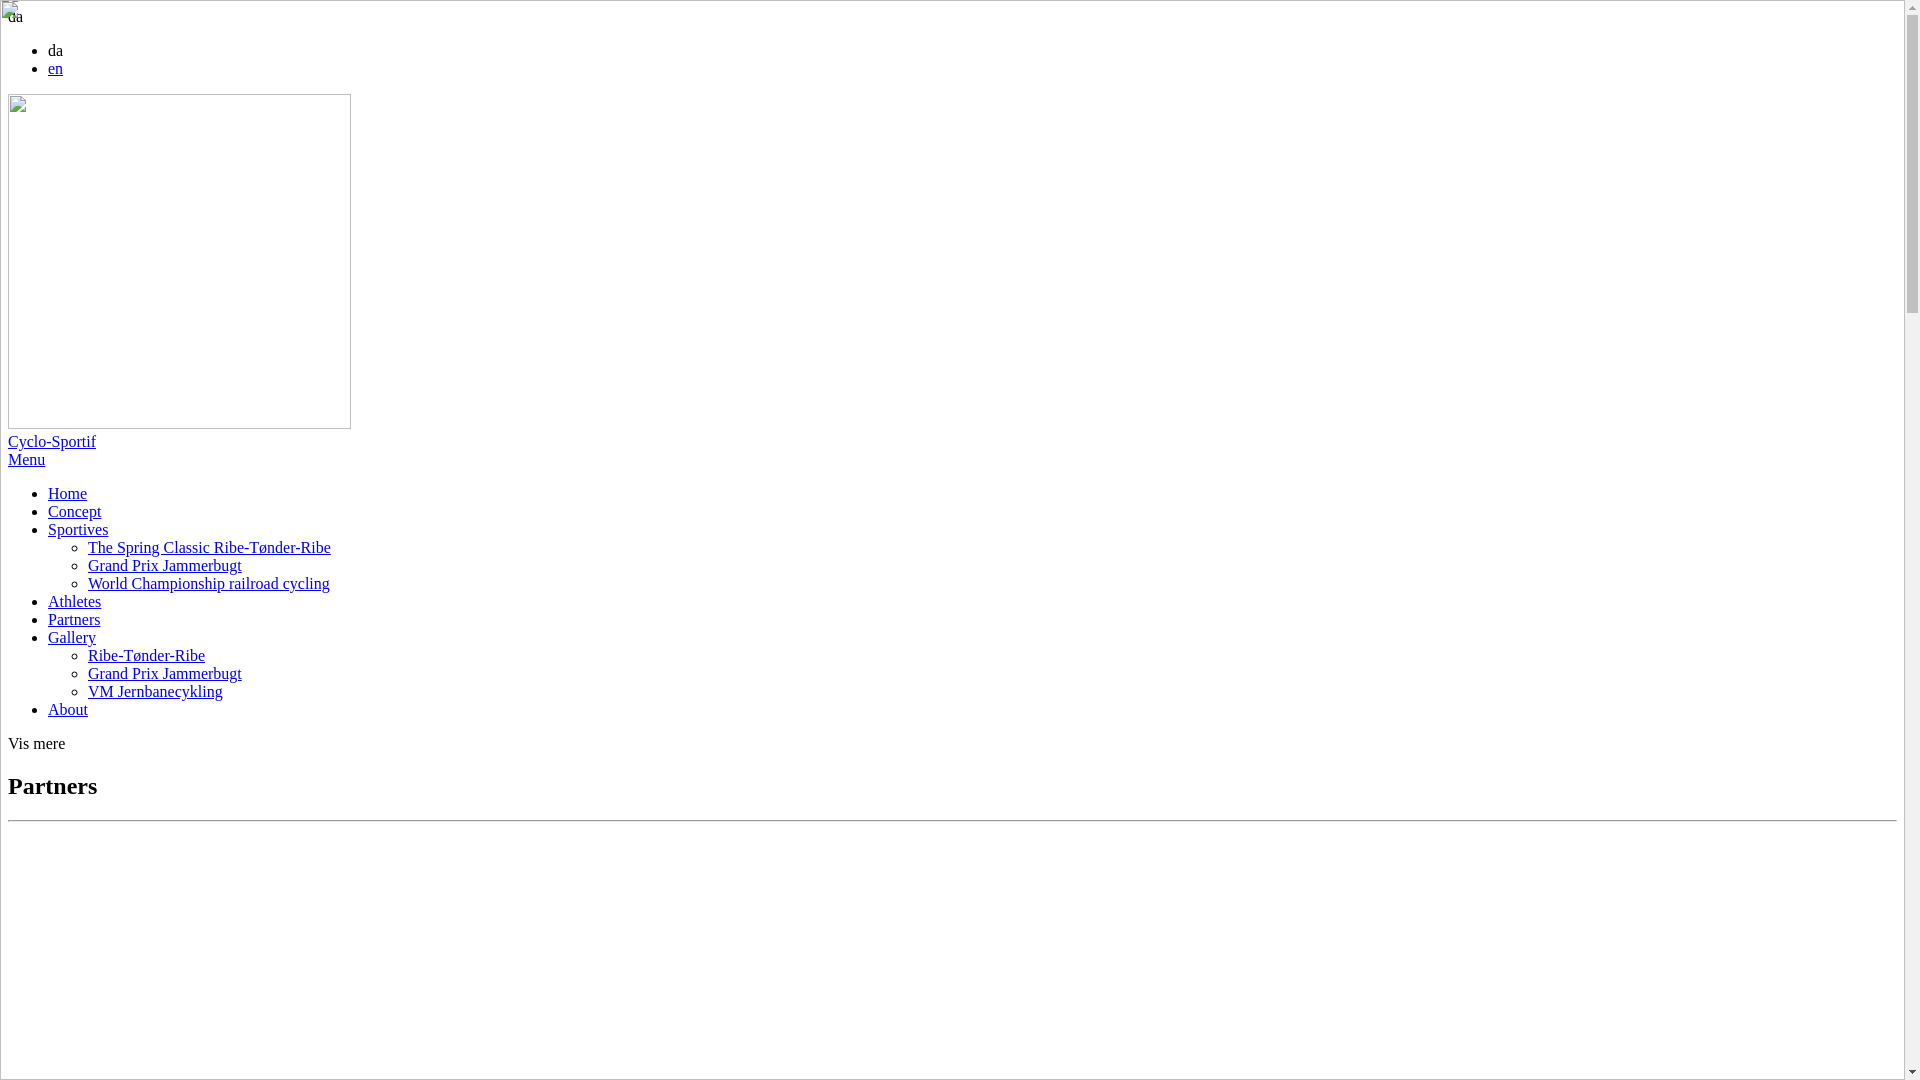 The image size is (1920, 1080). I want to click on Partners, so click(74, 620).